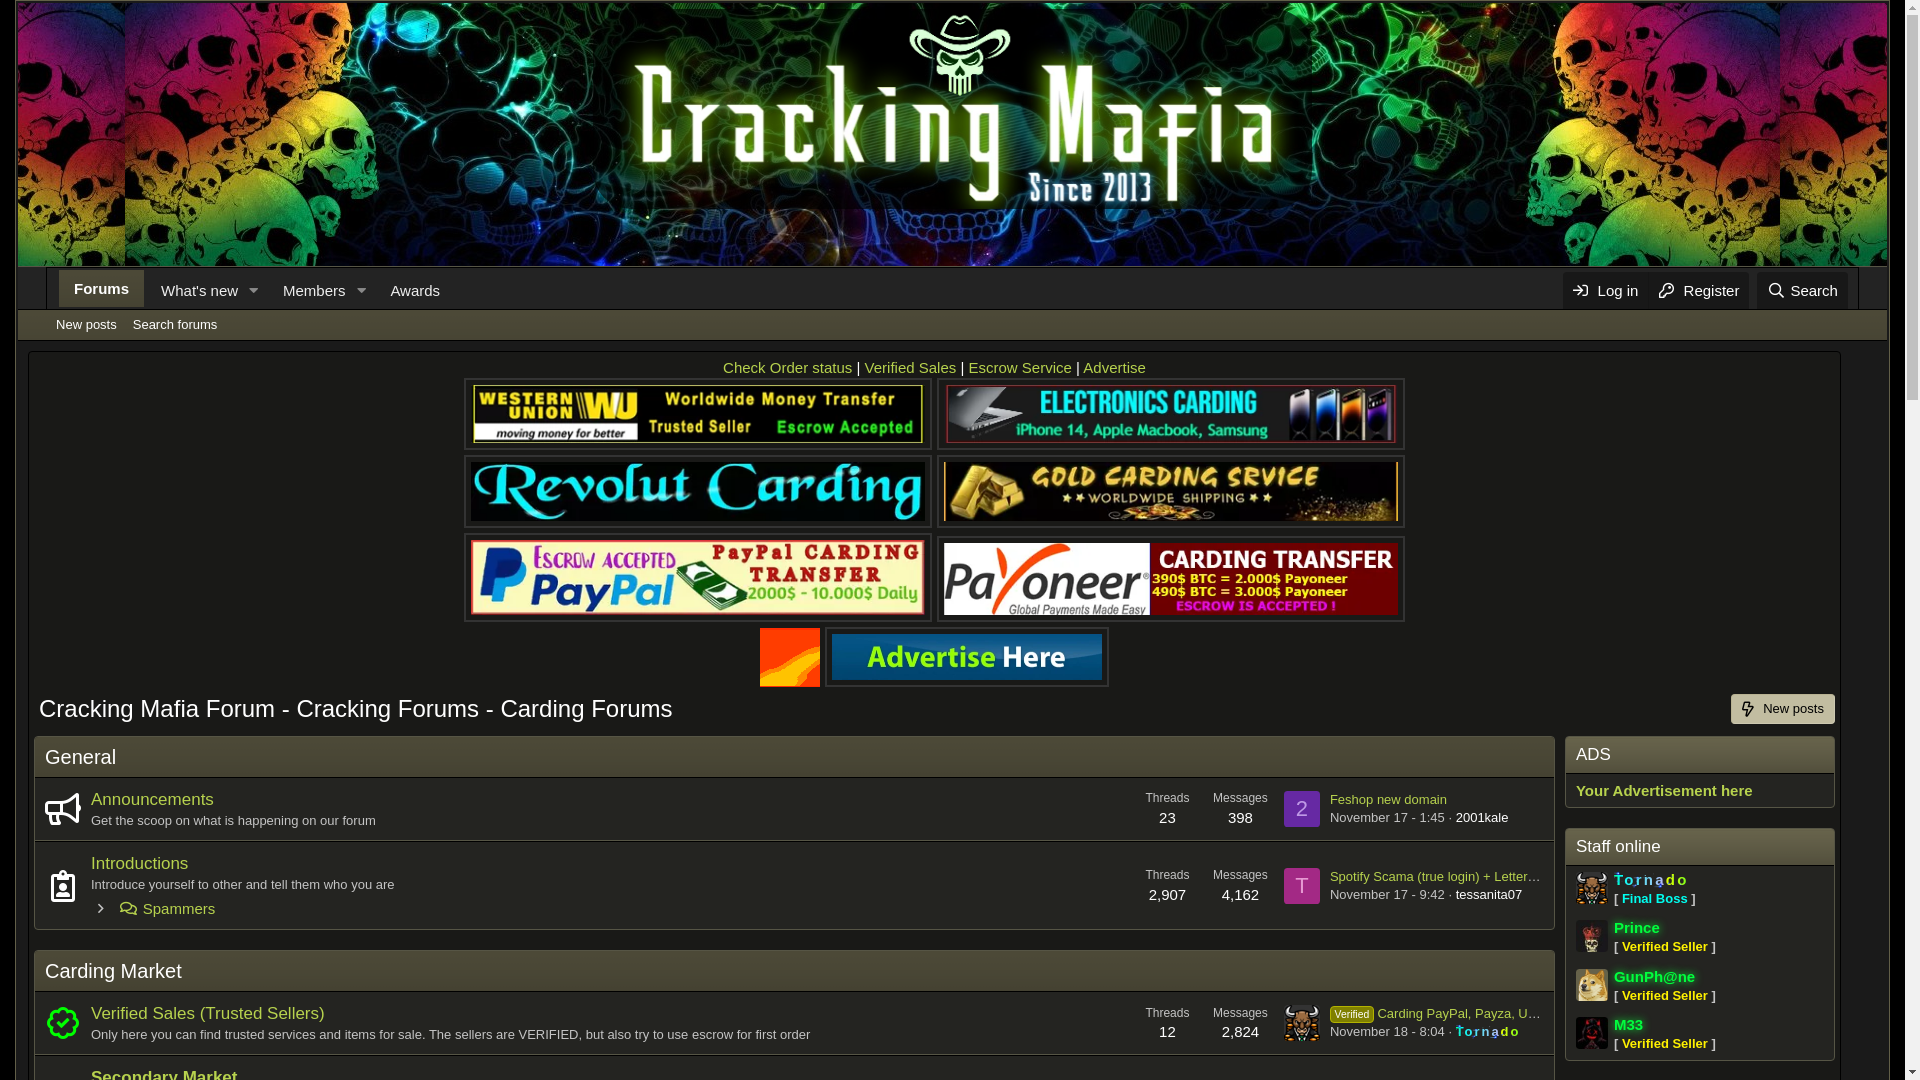 Image resolution: width=1920 pixels, height=1080 pixels. Describe the element at coordinates (1302, 886) in the screenshot. I see `T` at that location.